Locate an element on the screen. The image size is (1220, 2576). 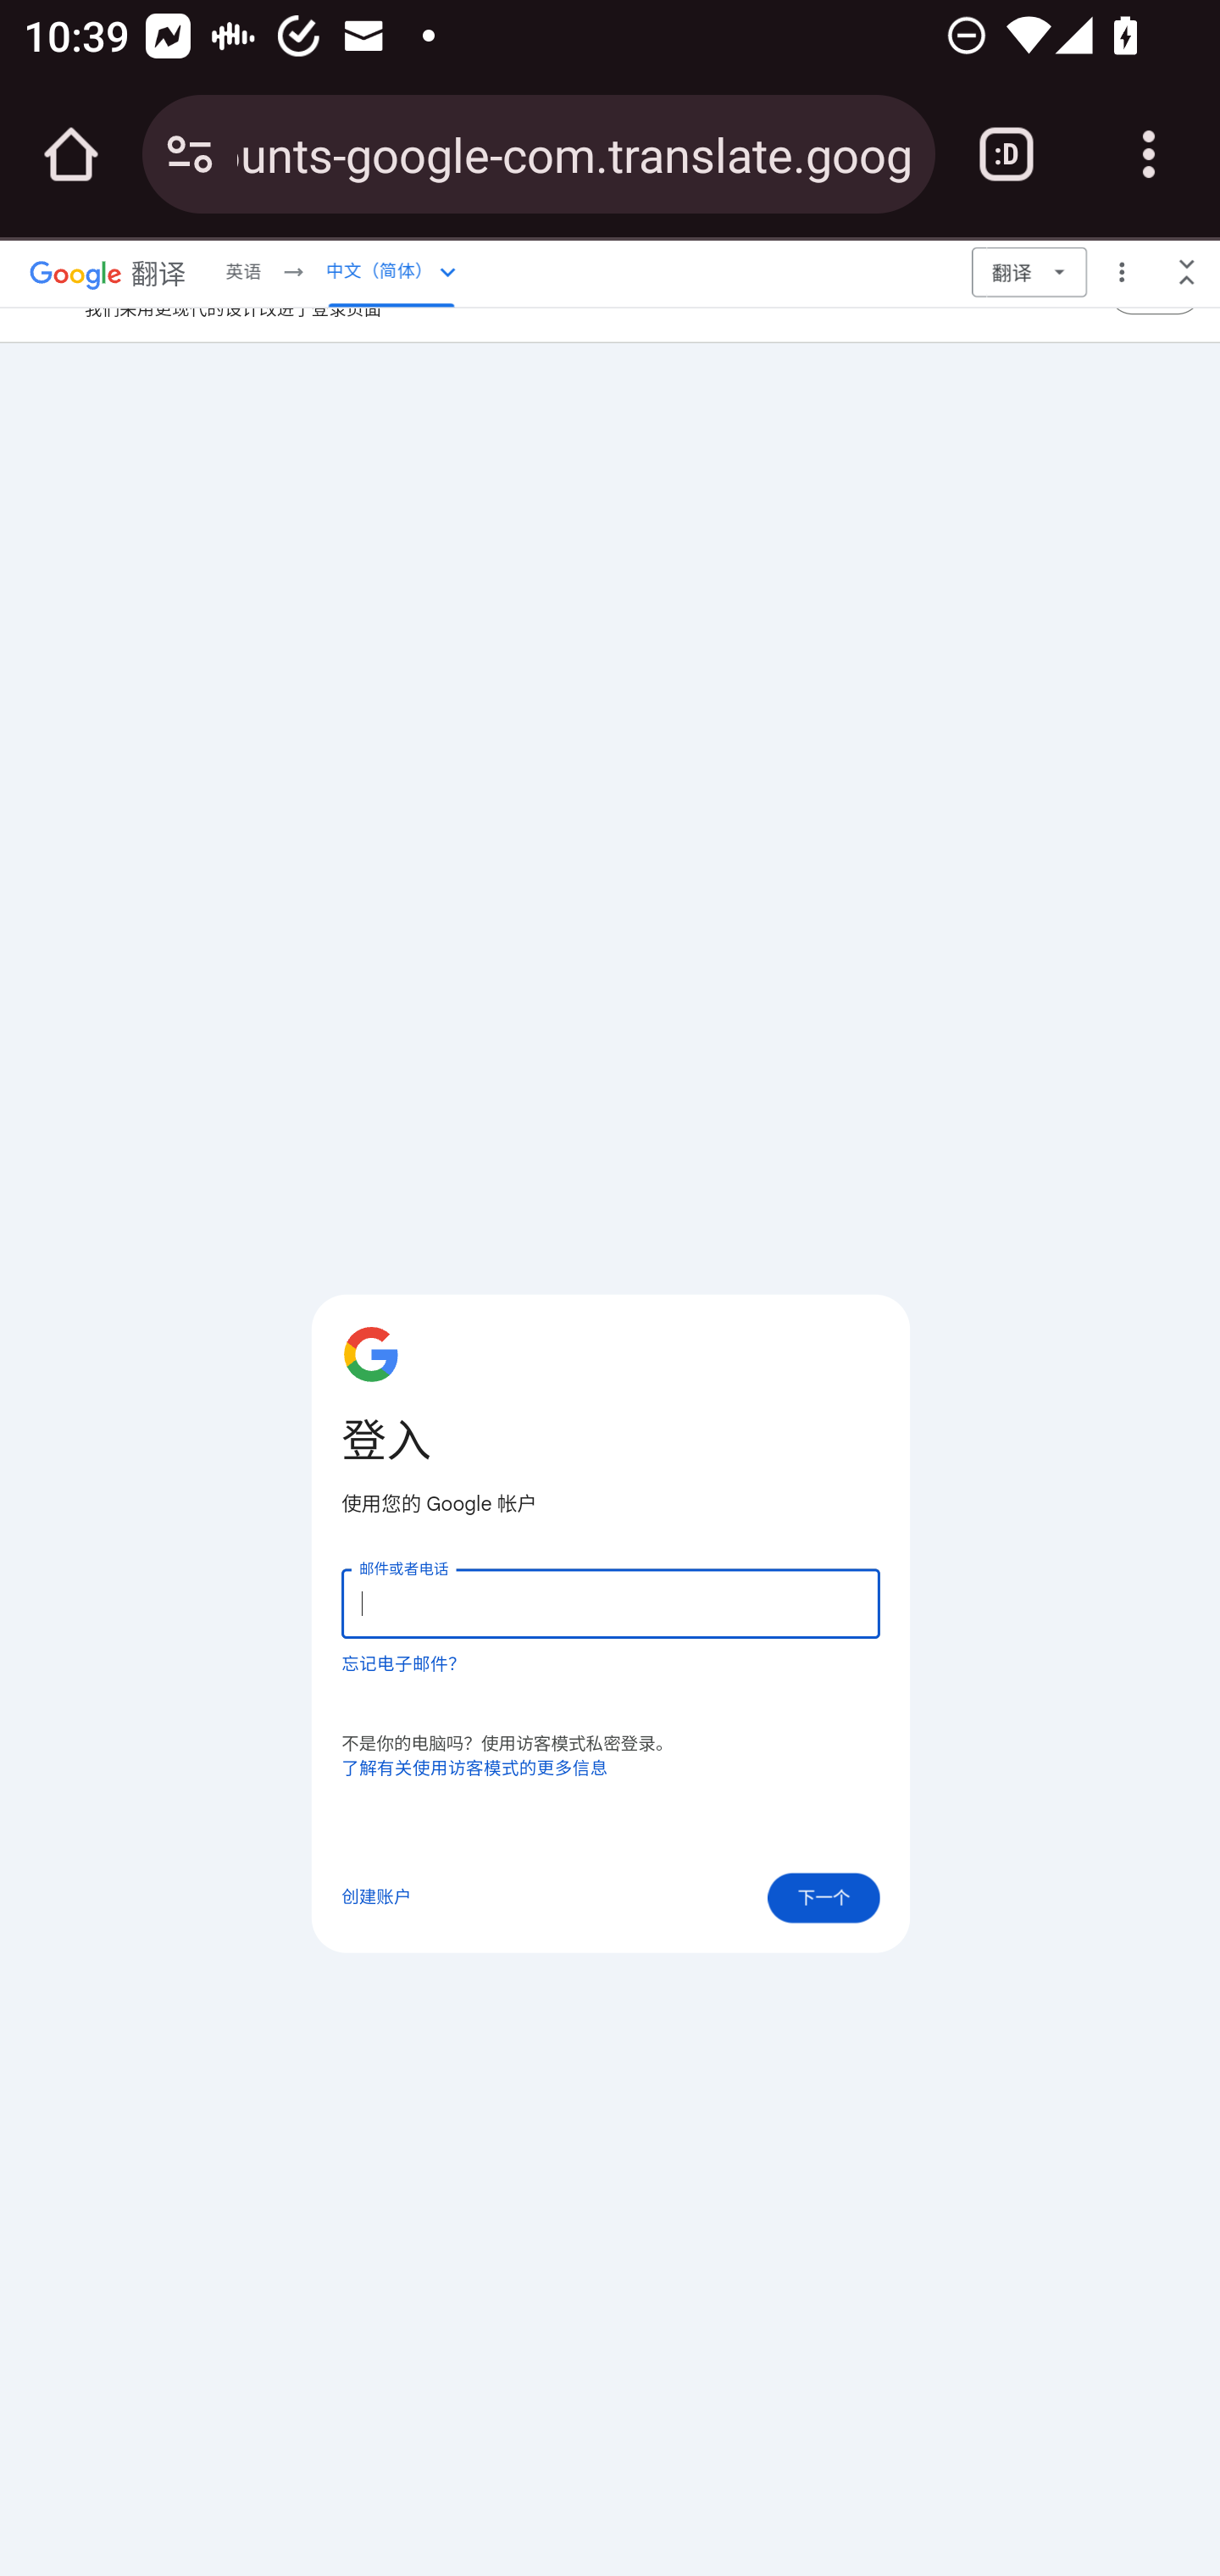
Connection is secure is located at coordinates (190, 154).